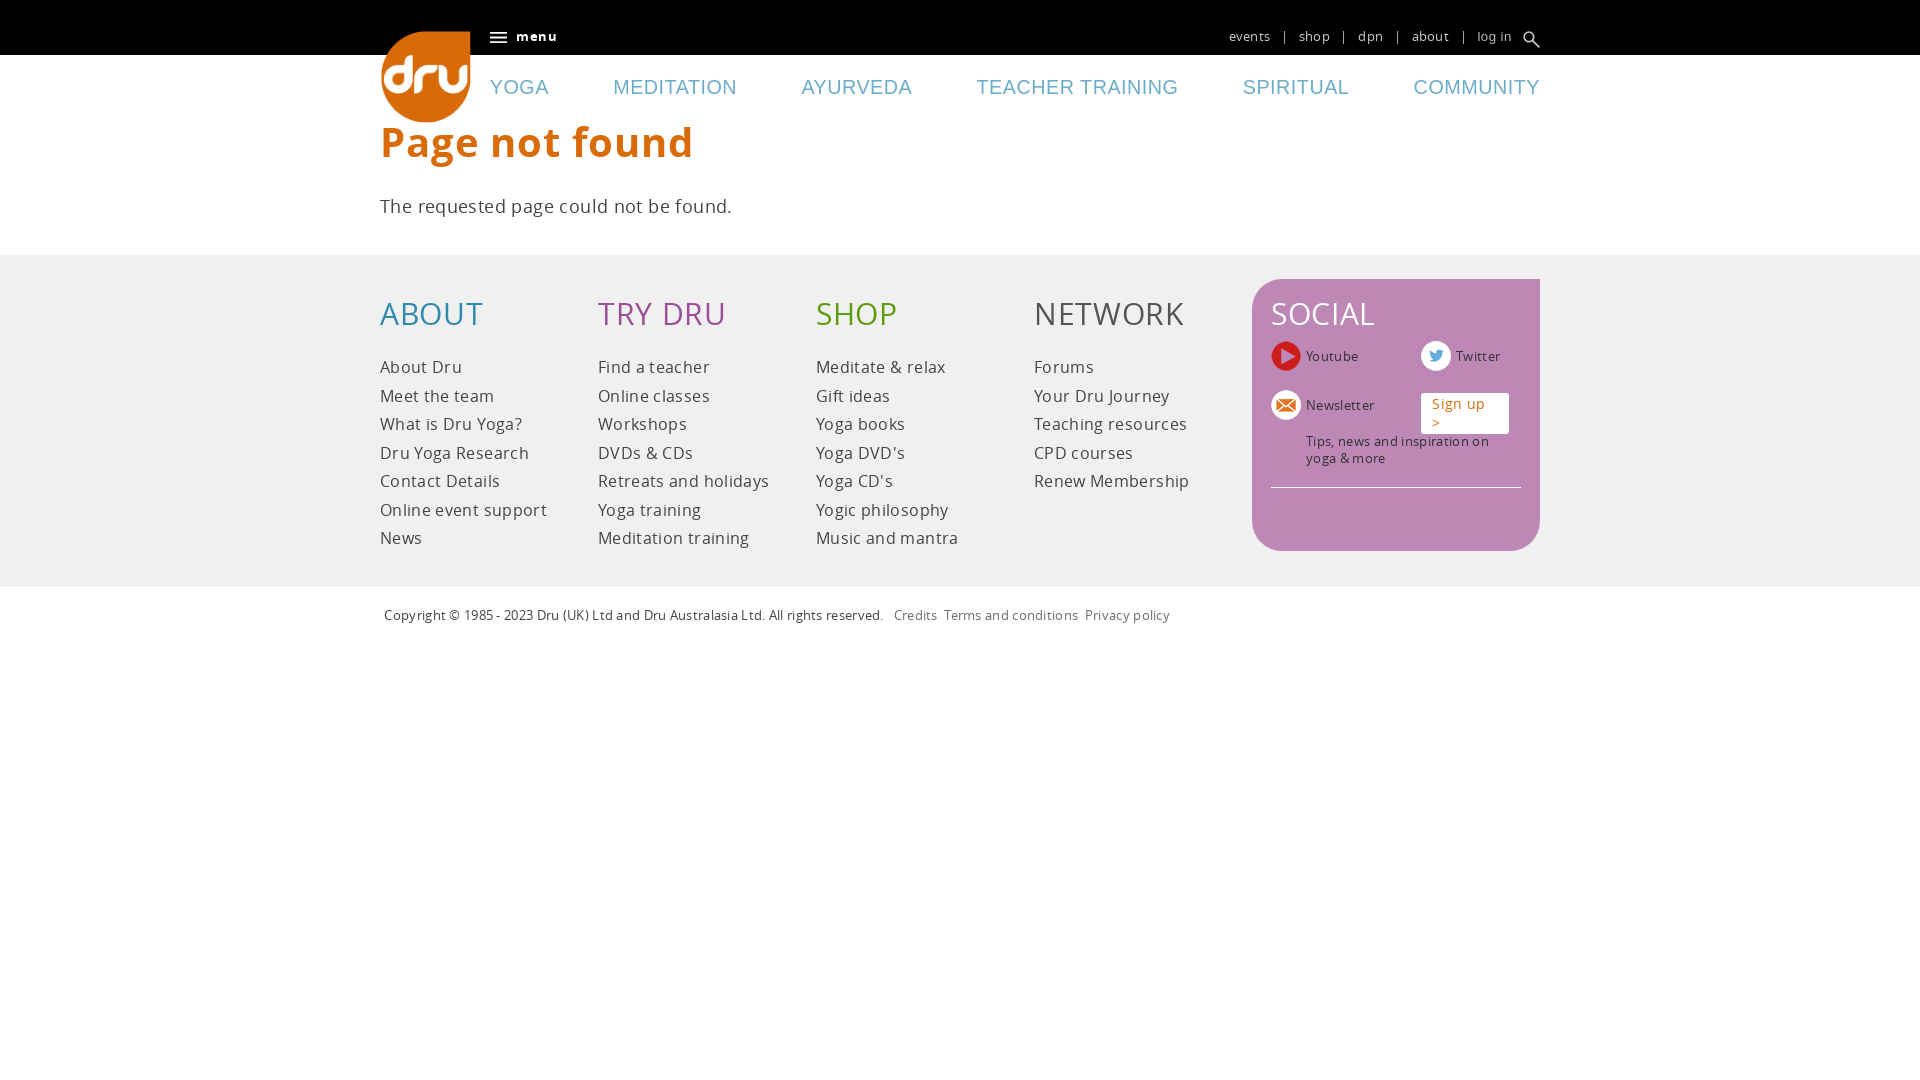 This screenshot has height=1080, width=1920. What do you see at coordinates (1078, 88) in the screenshot?
I see `TEACHER TRAINING` at bounding box center [1078, 88].